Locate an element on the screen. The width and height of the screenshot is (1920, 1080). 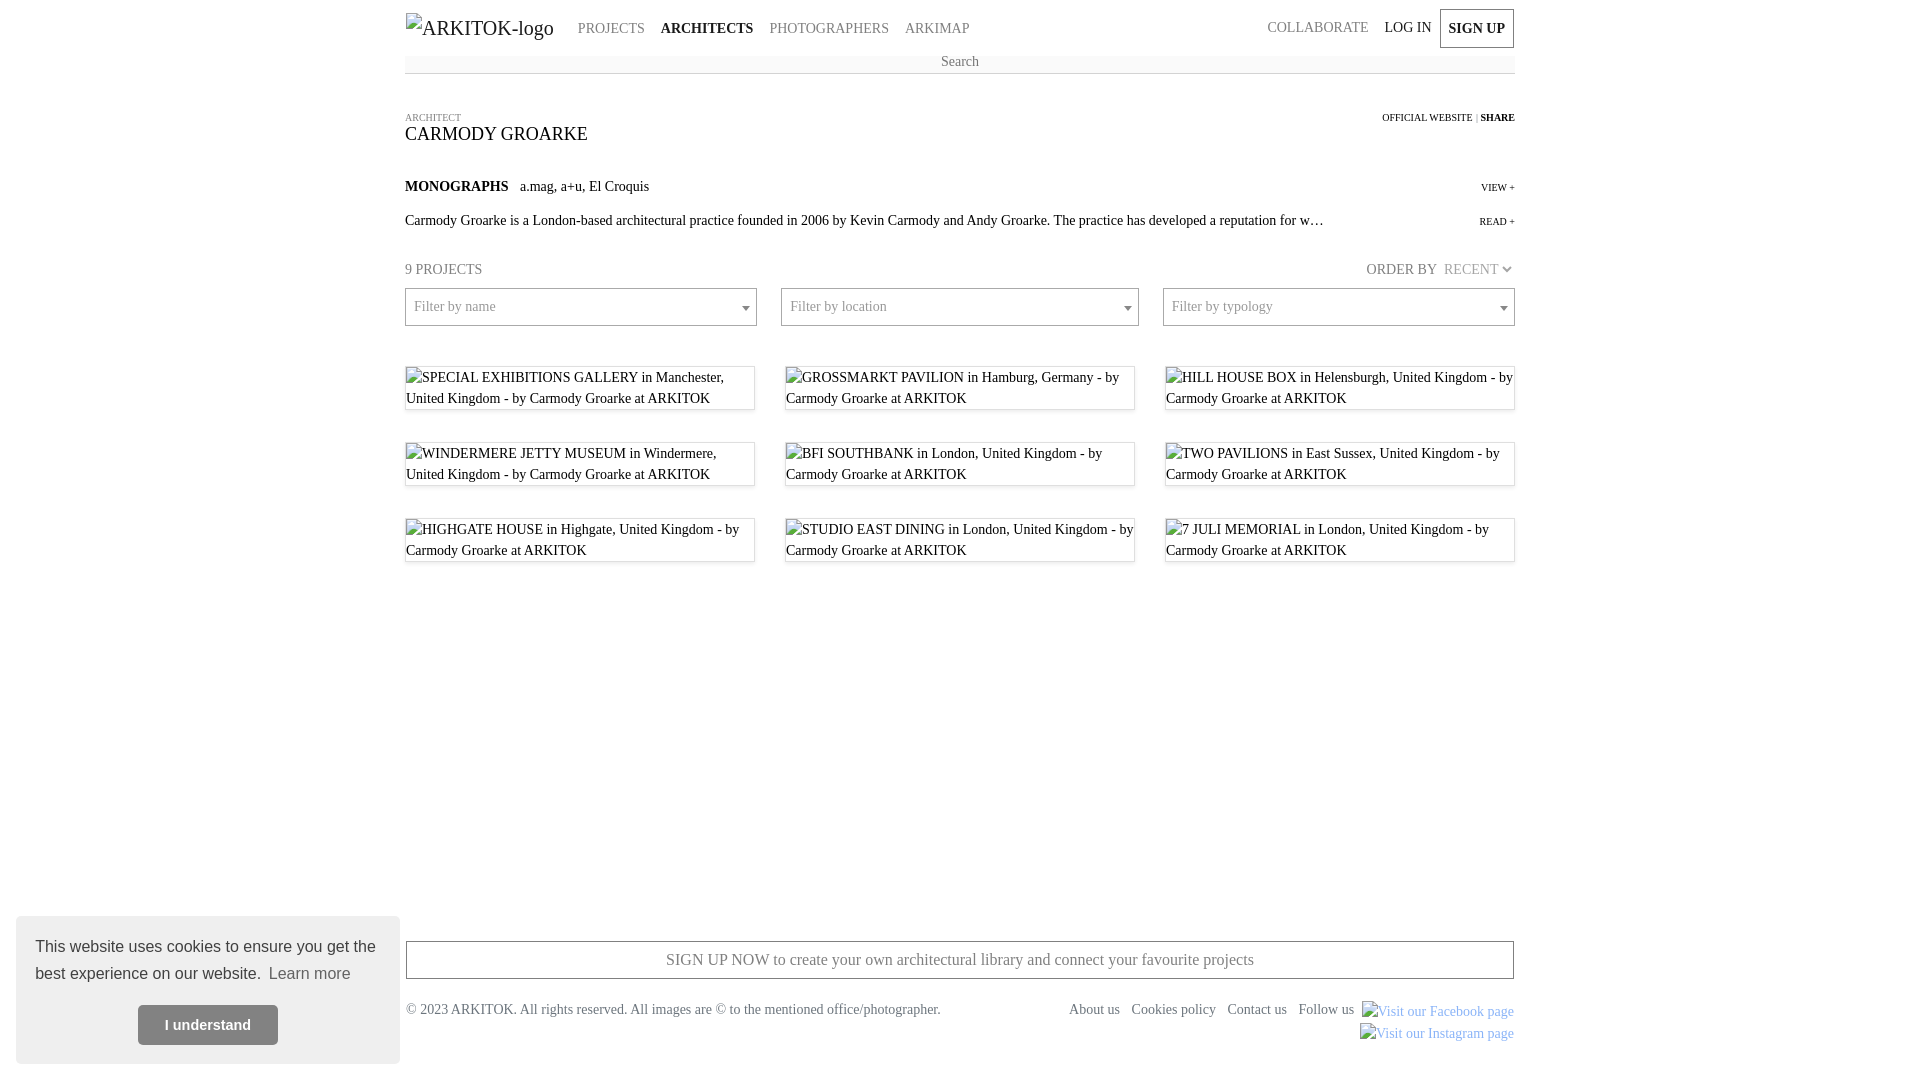
Filter by name is located at coordinates (580, 307).